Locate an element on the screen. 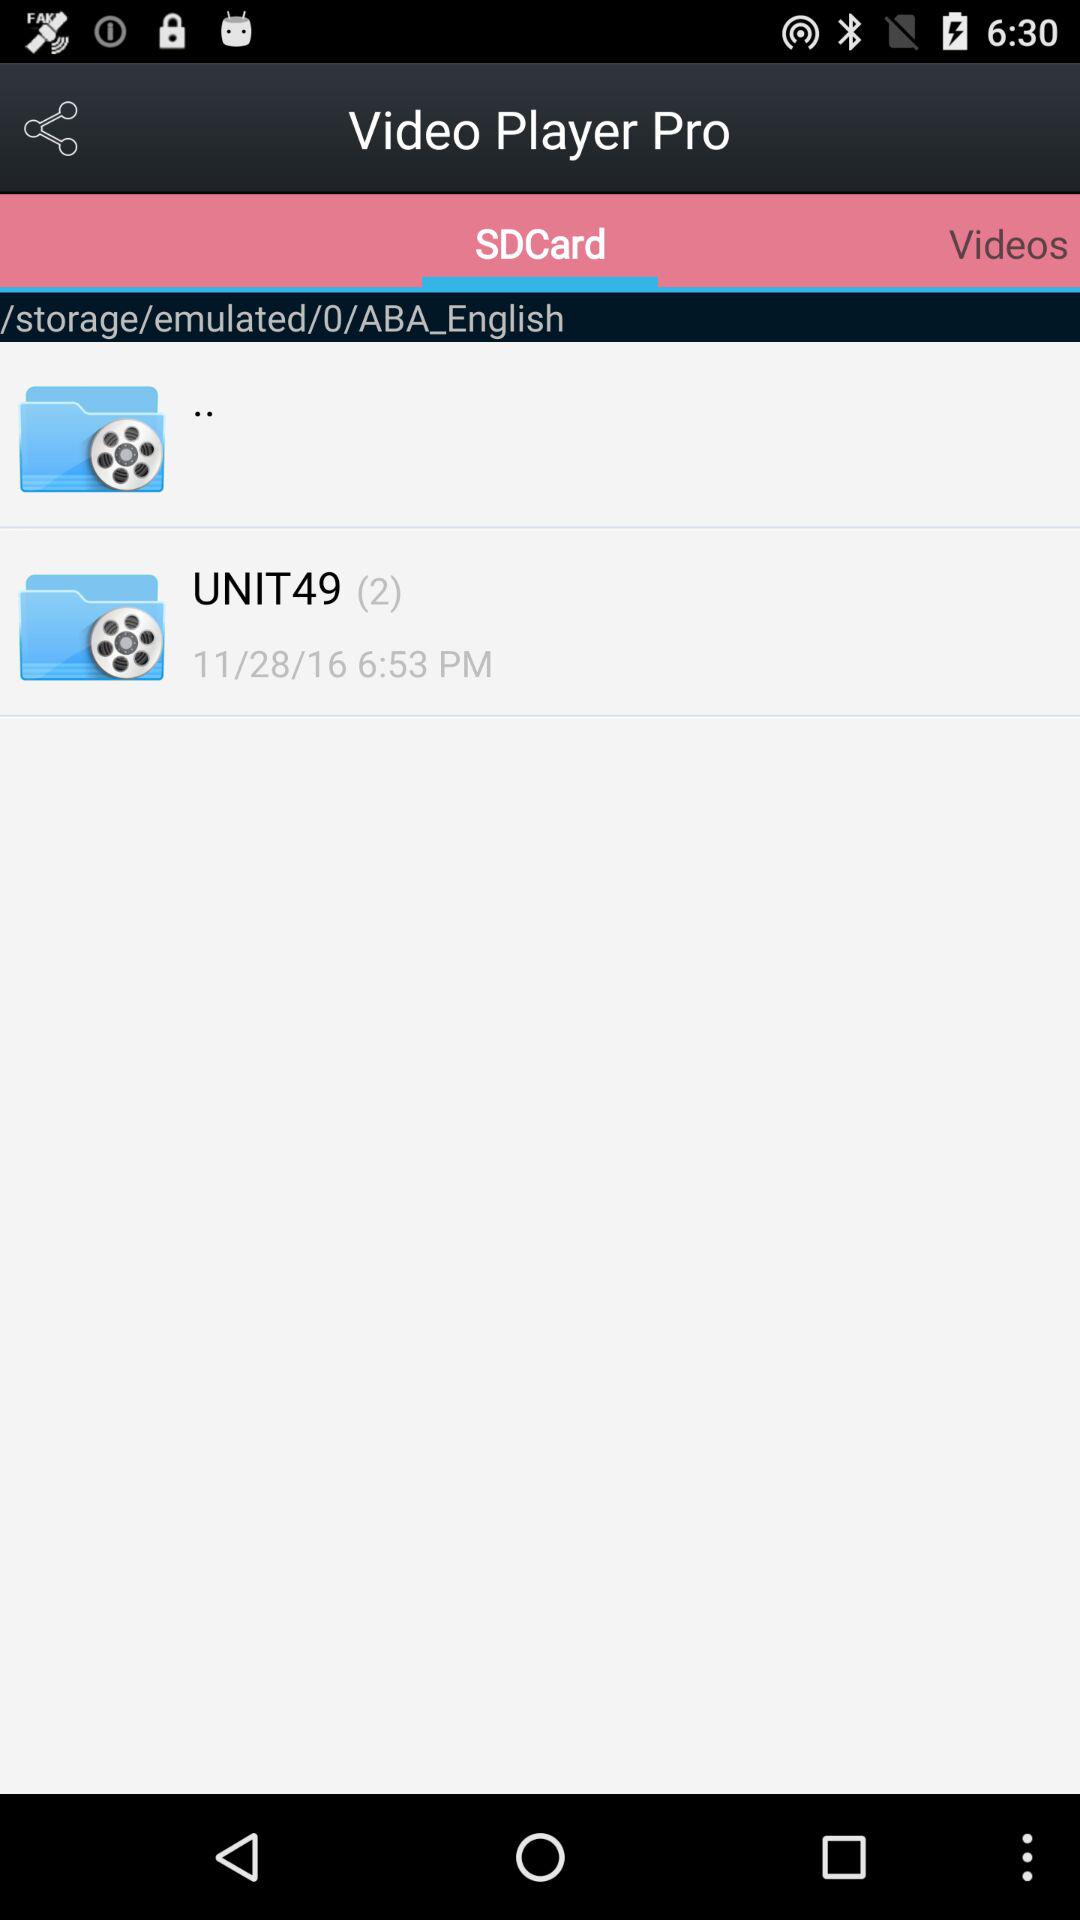  video player programe is located at coordinates (52, 128).